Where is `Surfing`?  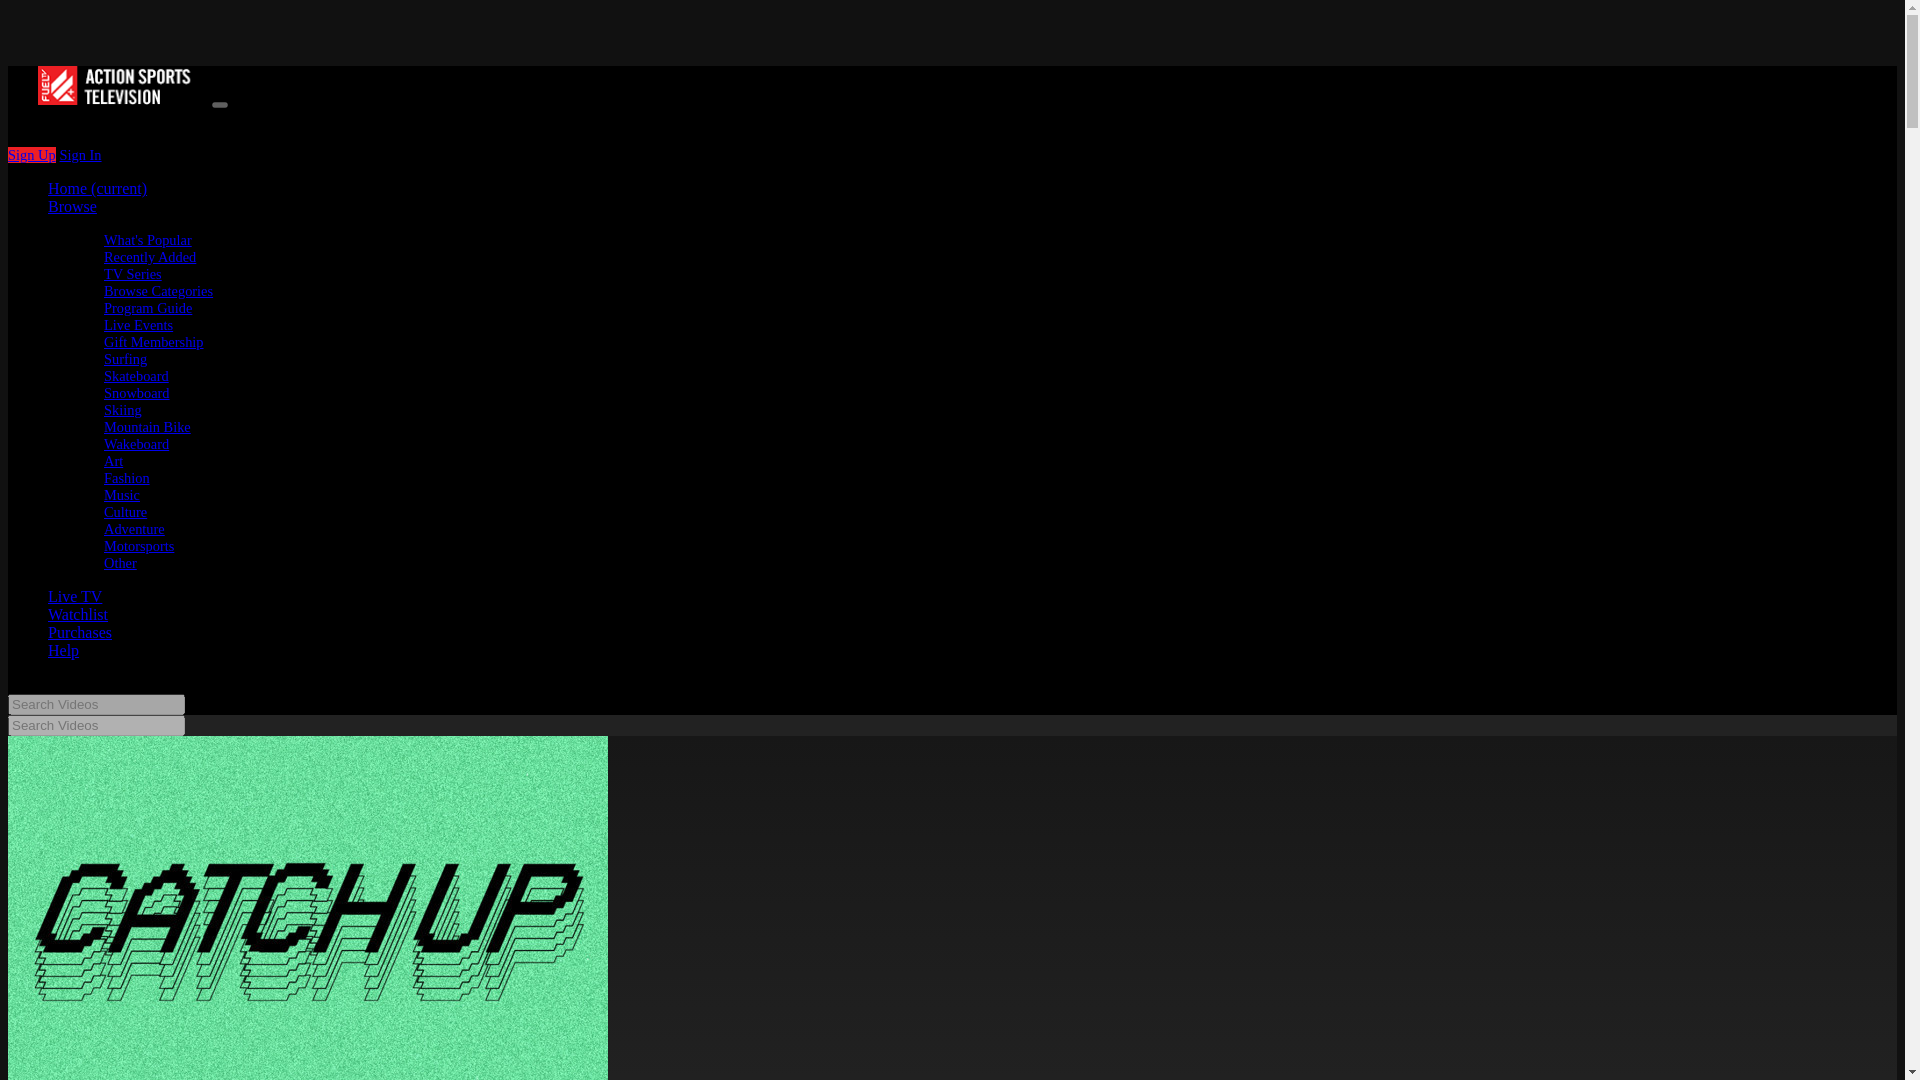
Surfing is located at coordinates (125, 359).